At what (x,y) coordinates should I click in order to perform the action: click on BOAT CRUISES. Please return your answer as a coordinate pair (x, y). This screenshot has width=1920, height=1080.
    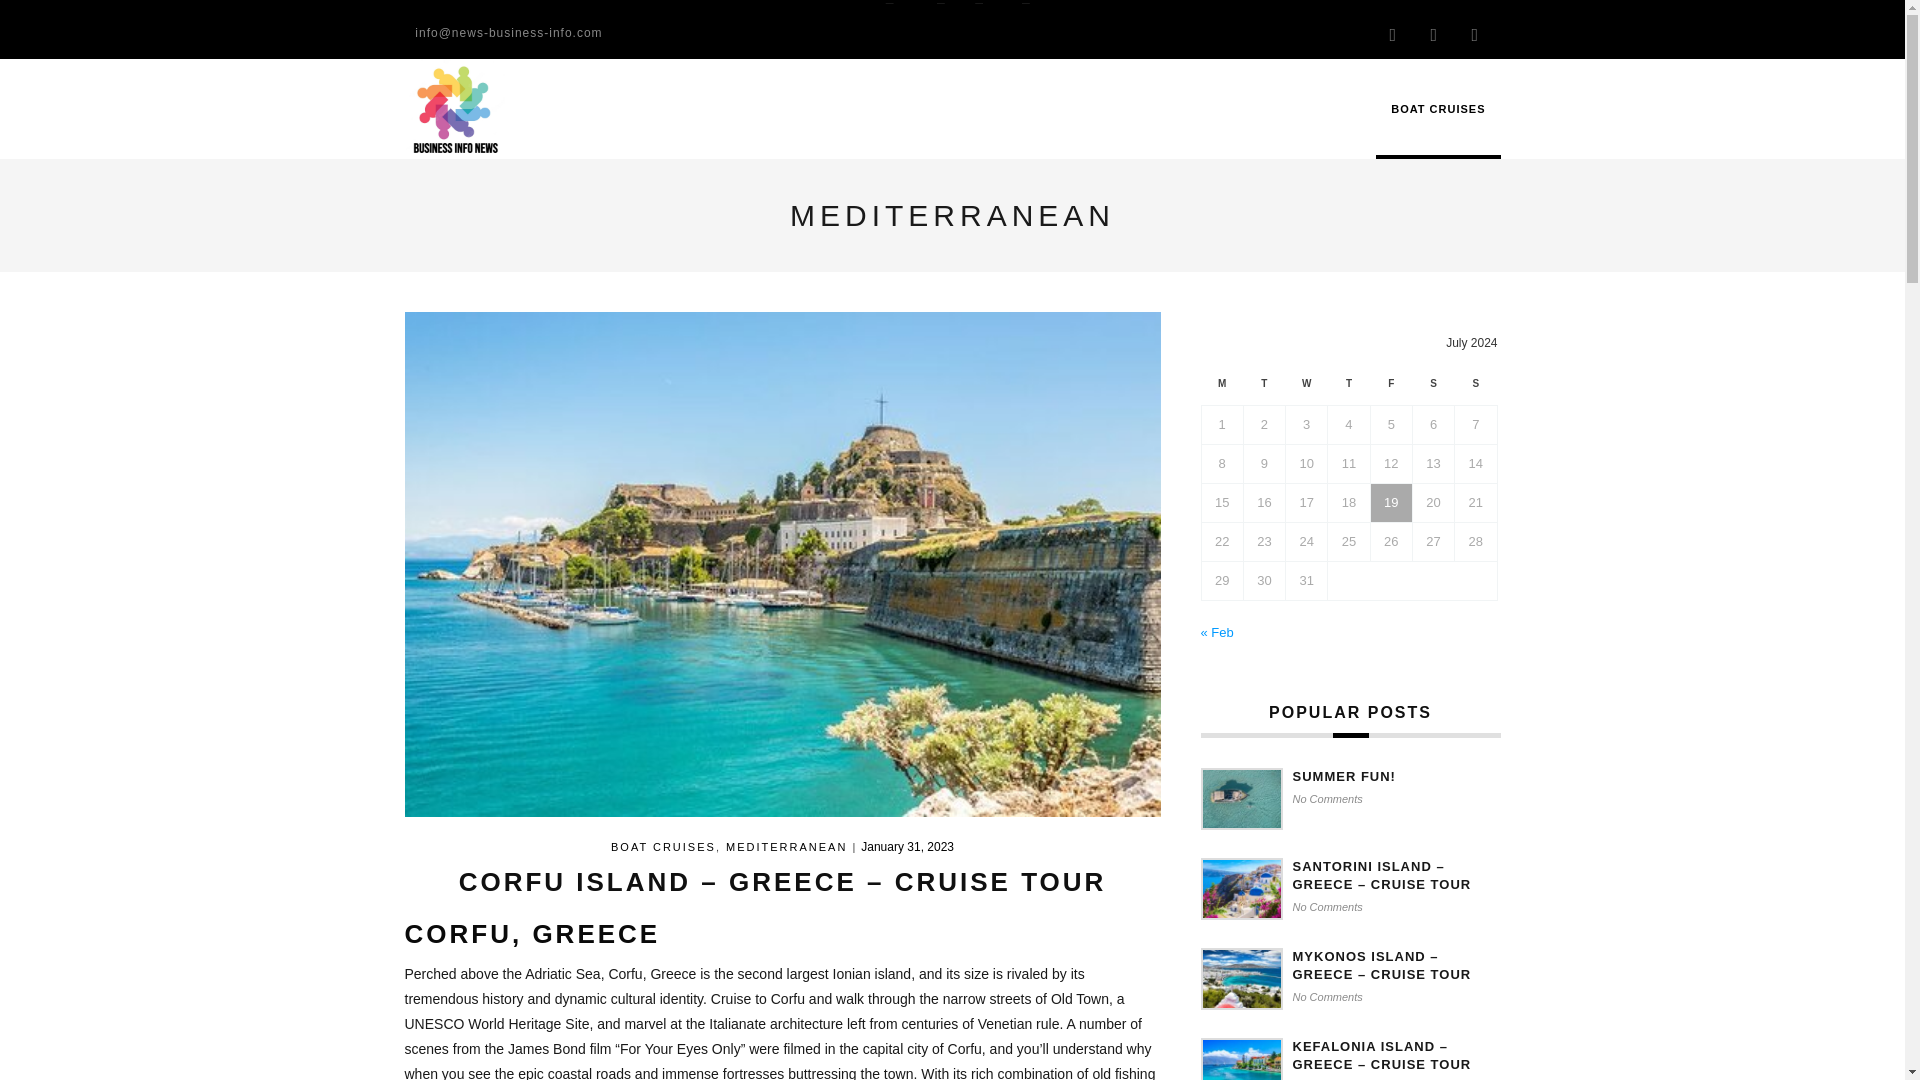
    Looking at the image, I should click on (663, 847).